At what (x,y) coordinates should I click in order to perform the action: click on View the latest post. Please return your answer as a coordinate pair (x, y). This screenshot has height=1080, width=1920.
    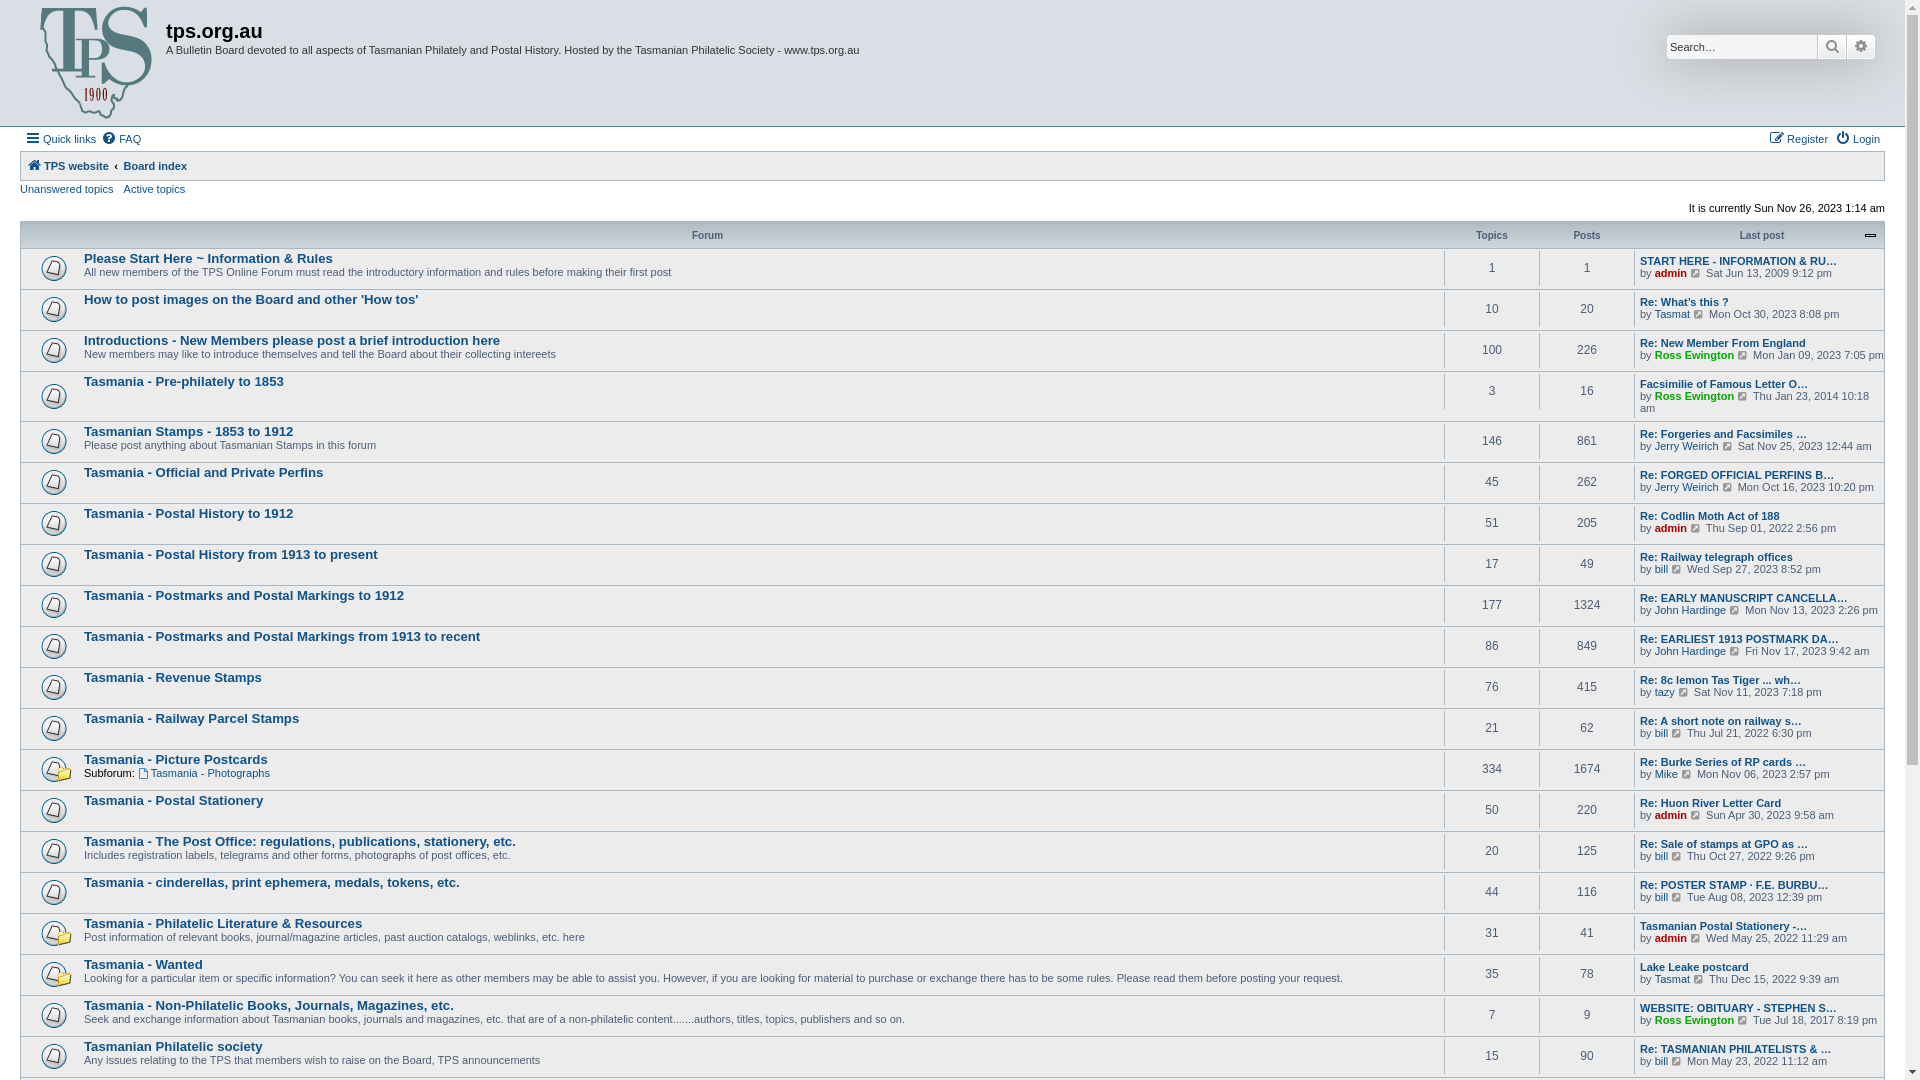
    Looking at the image, I should click on (1684, 692).